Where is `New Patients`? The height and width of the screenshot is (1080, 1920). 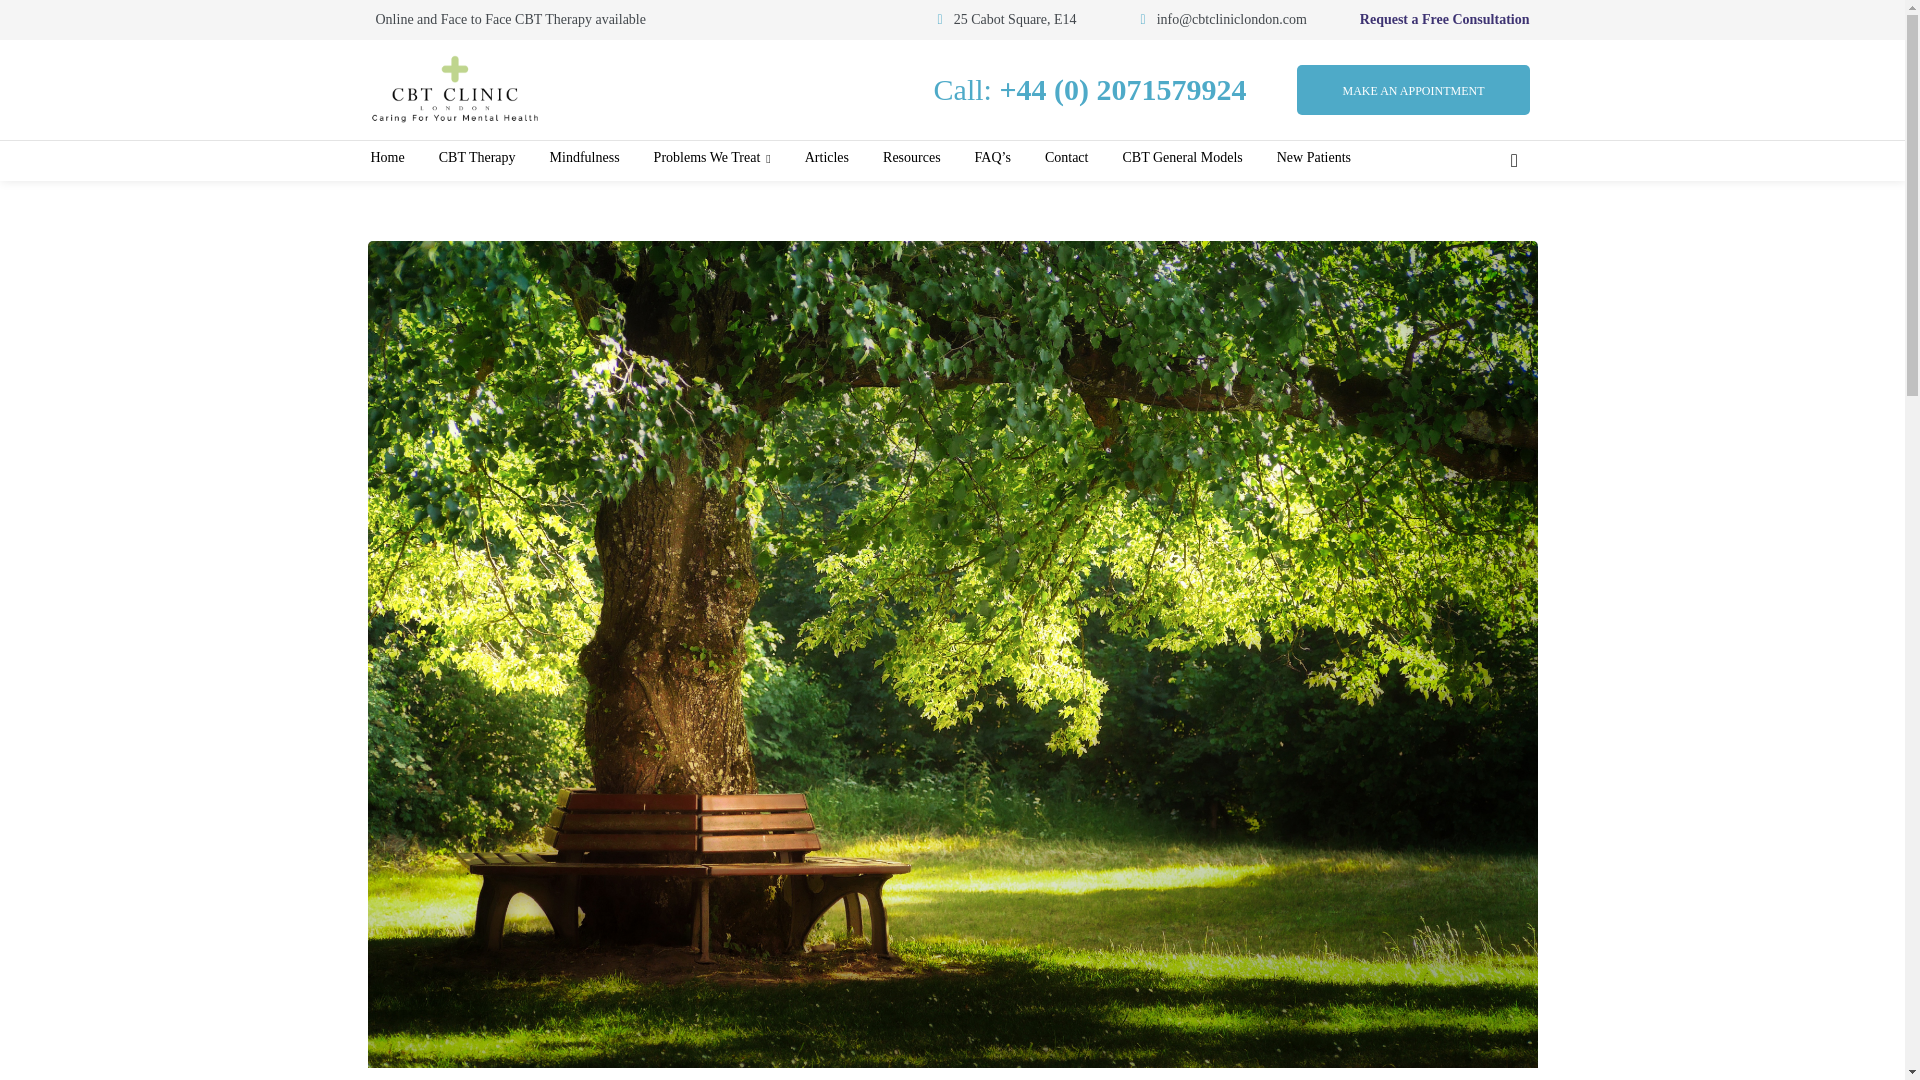
New Patients is located at coordinates (1314, 158).